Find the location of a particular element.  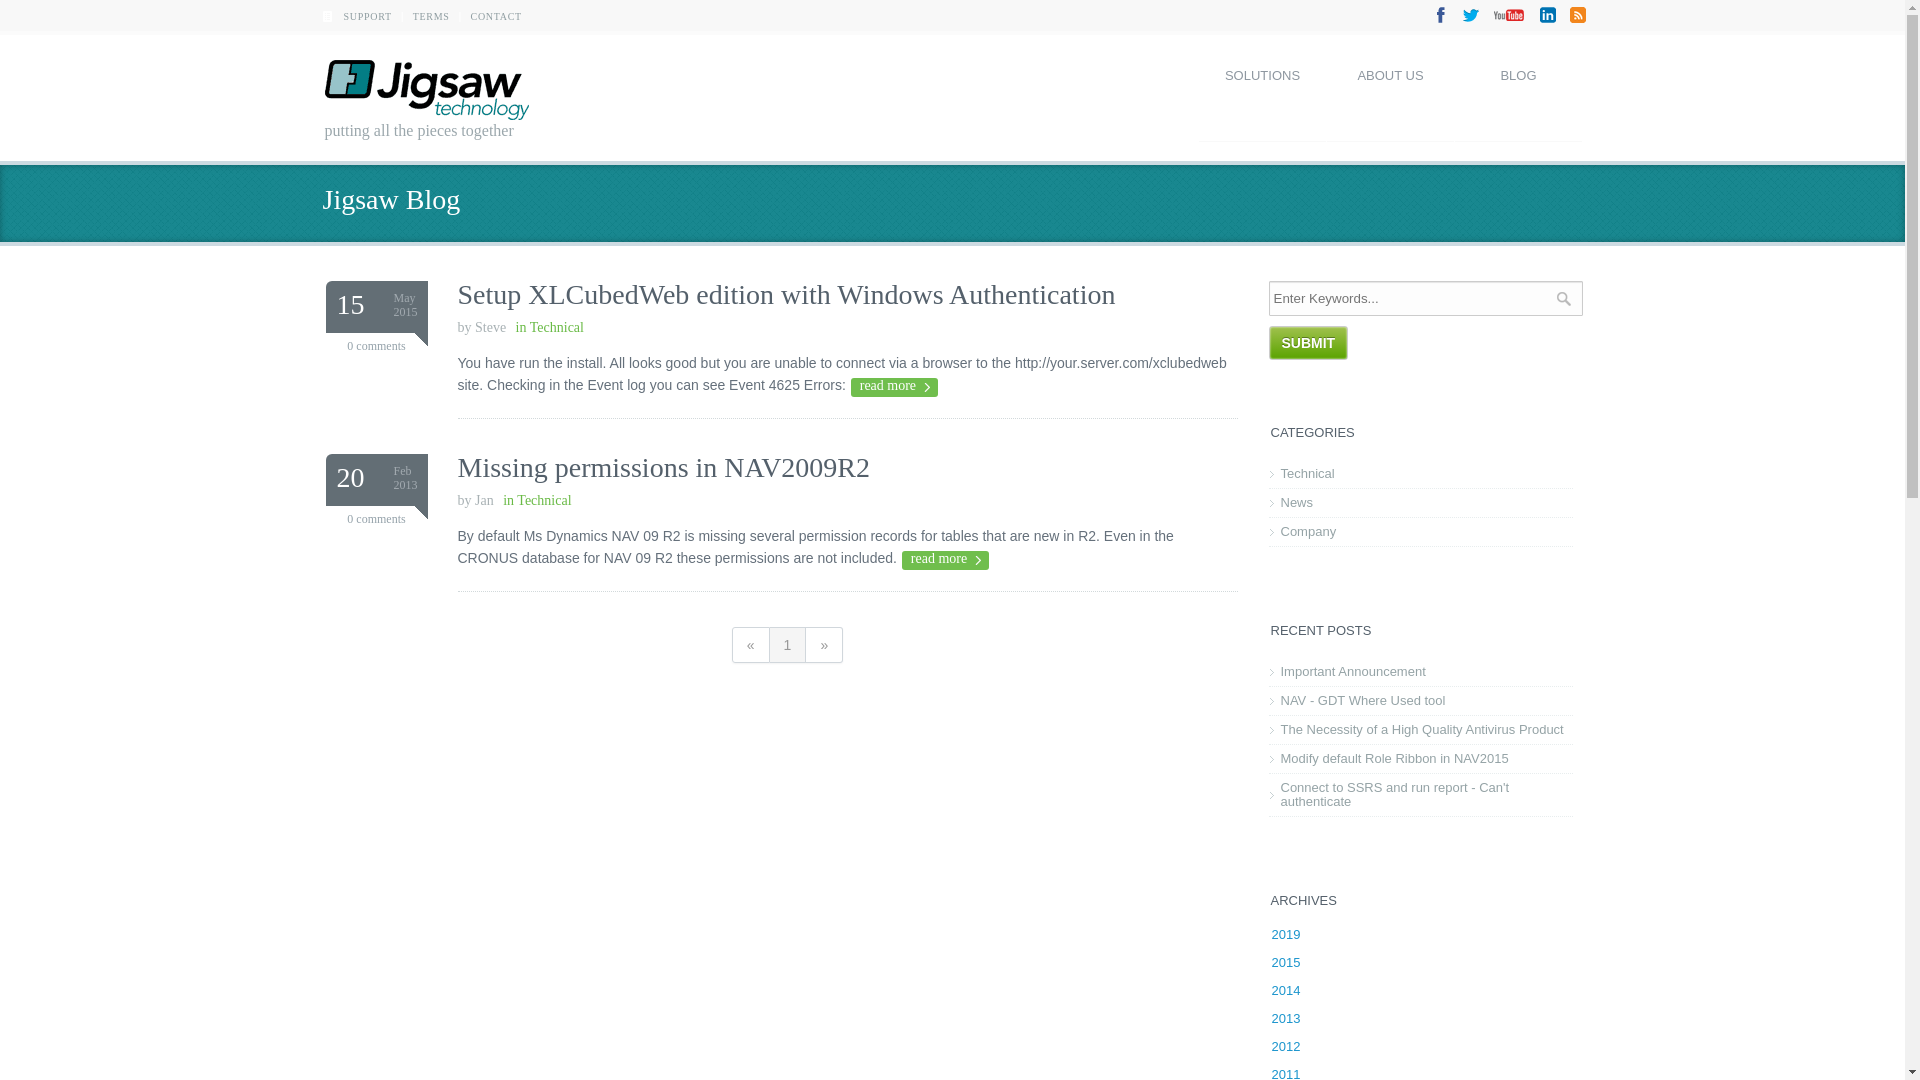

2014 is located at coordinates (1286, 990).